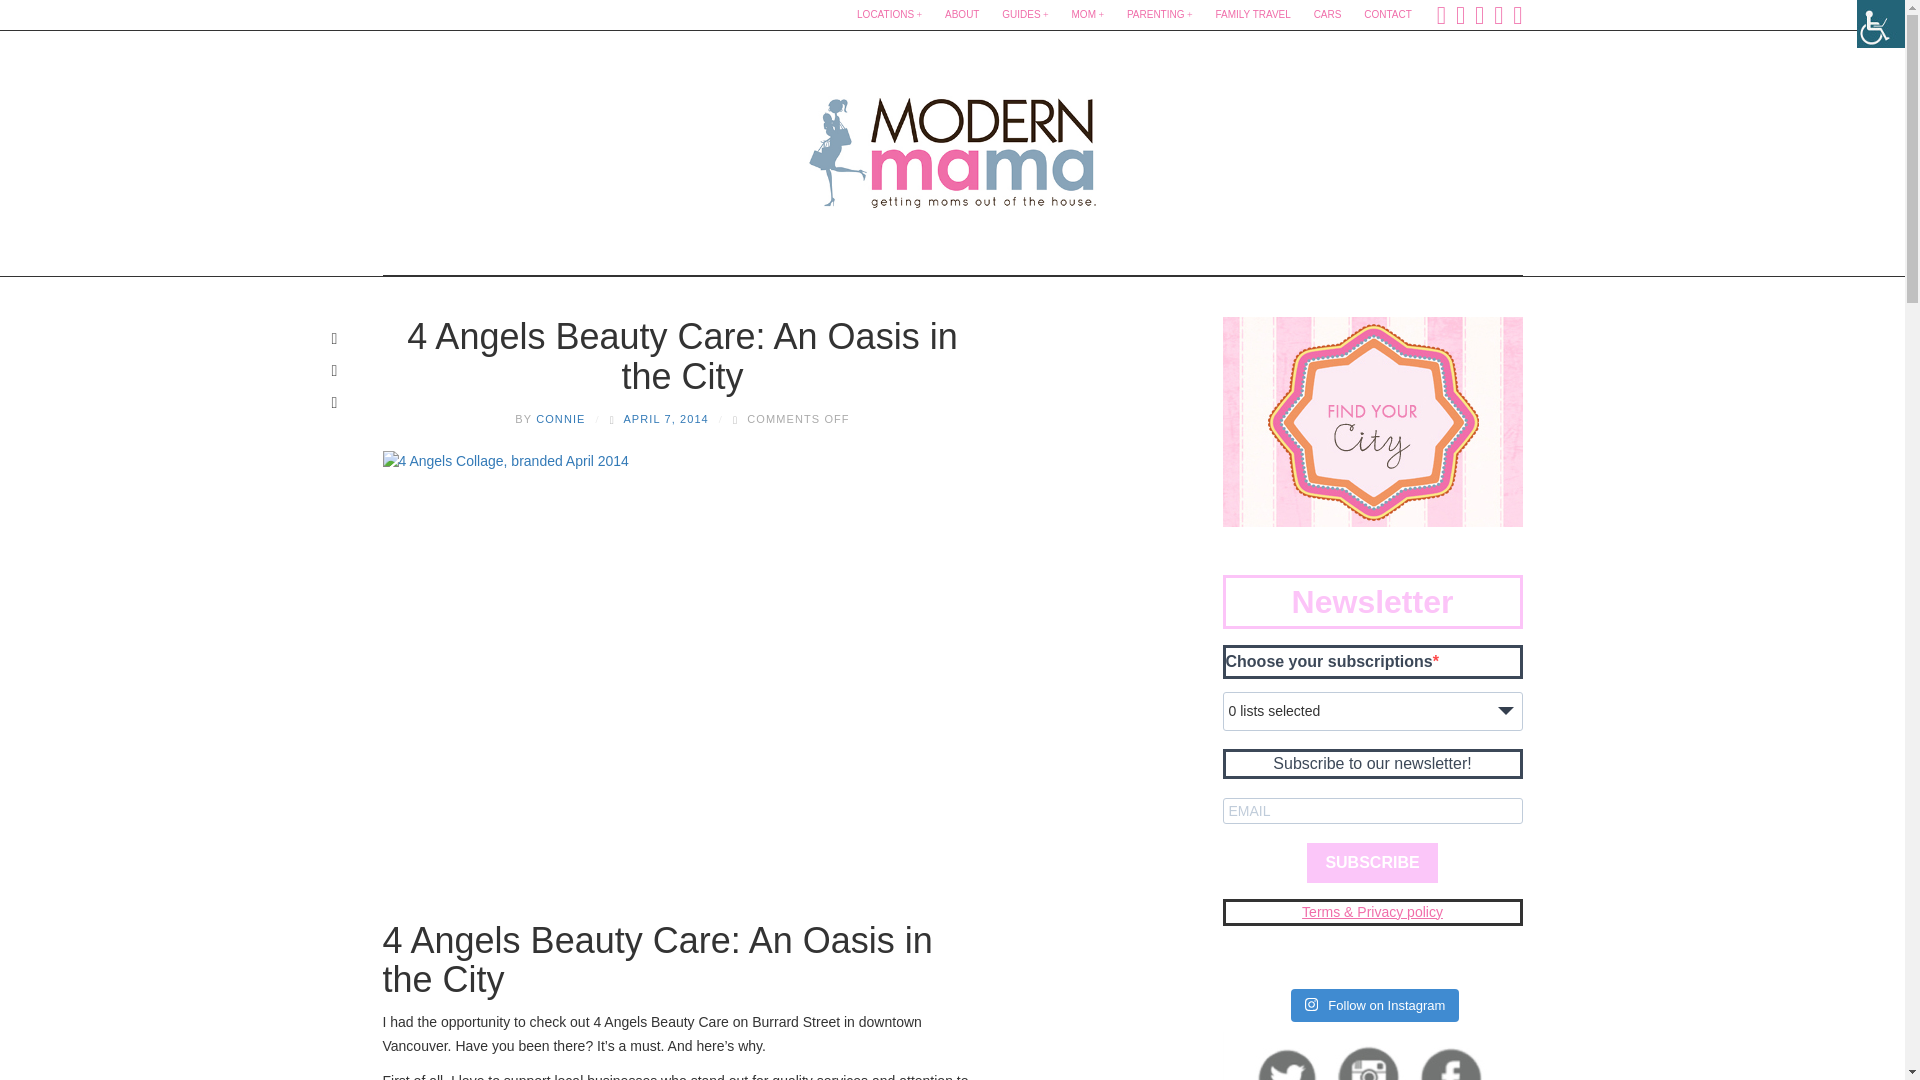 Image resolution: width=1920 pixels, height=1080 pixels. Describe the element at coordinates (1088, 15) in the screenshot. I see `MOM` at that location.